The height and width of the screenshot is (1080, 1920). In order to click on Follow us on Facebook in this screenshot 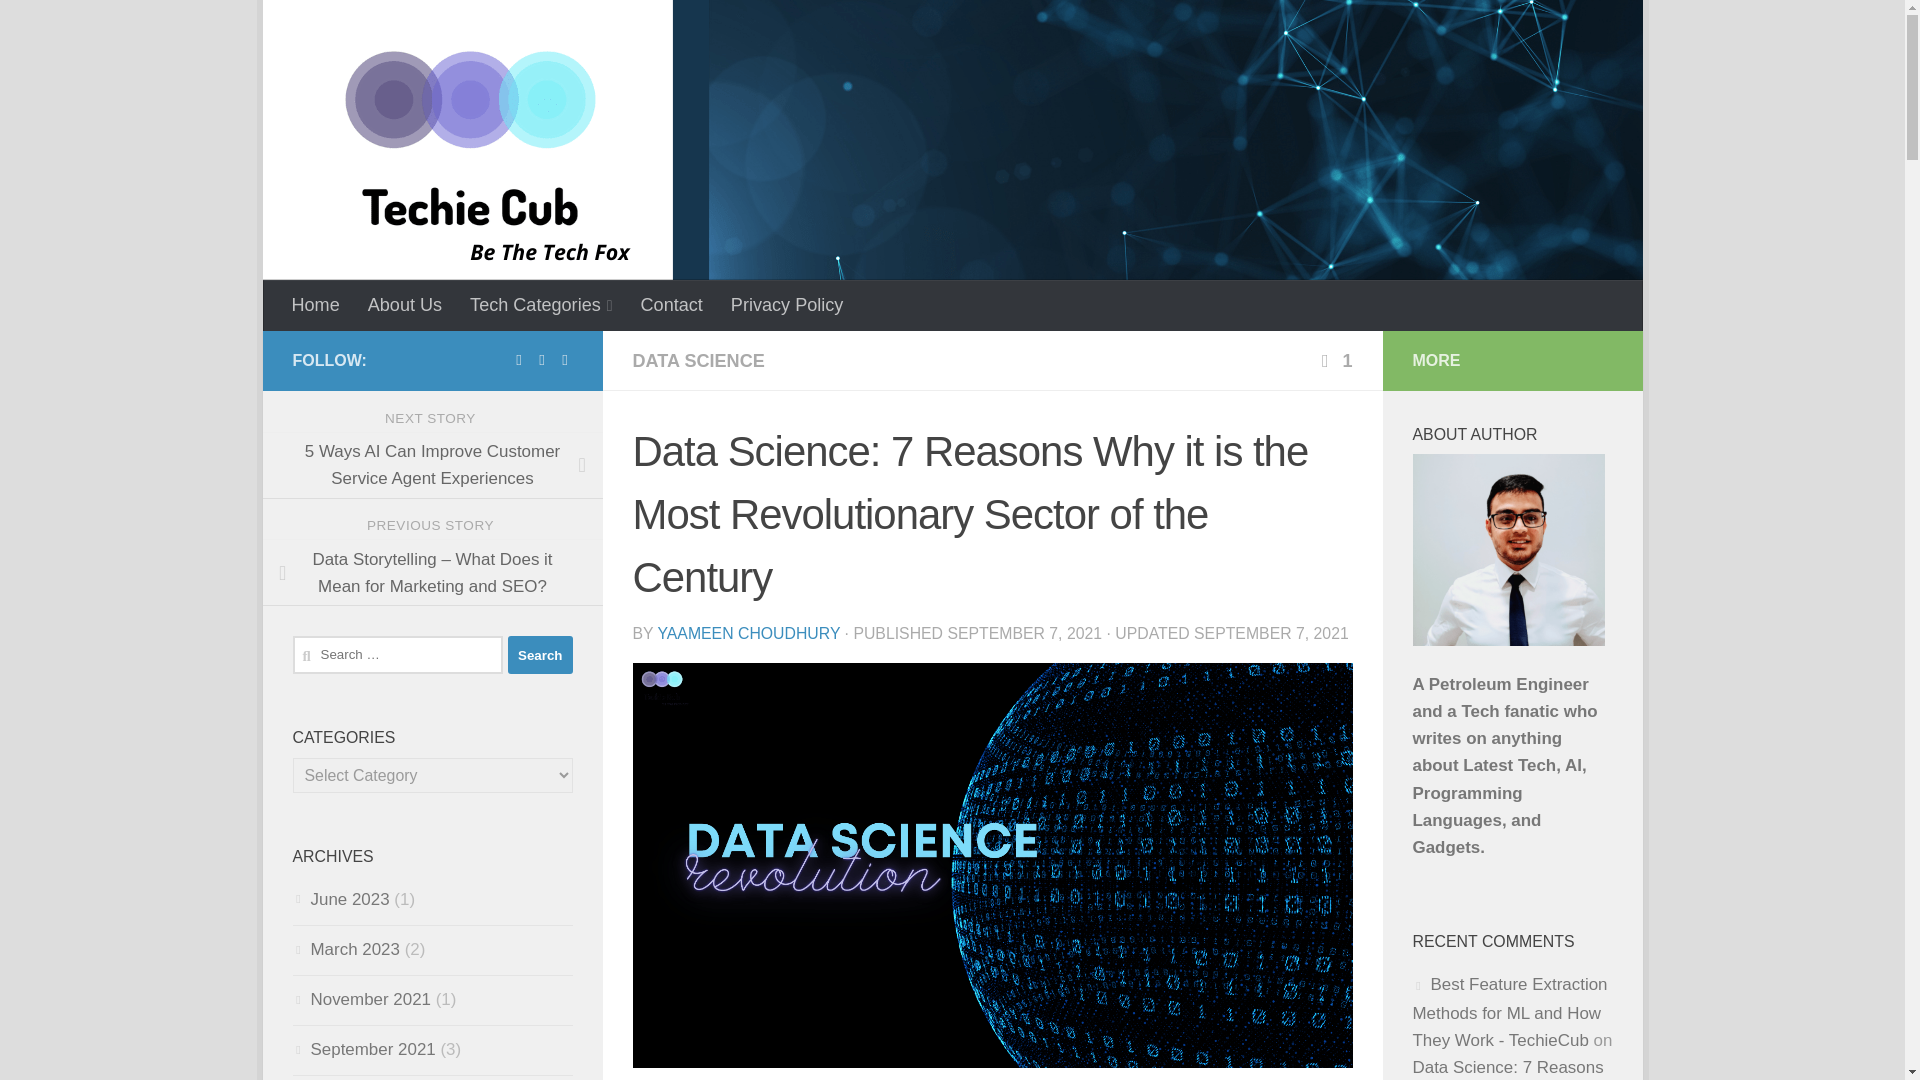, I will do `click(519, 360)`.